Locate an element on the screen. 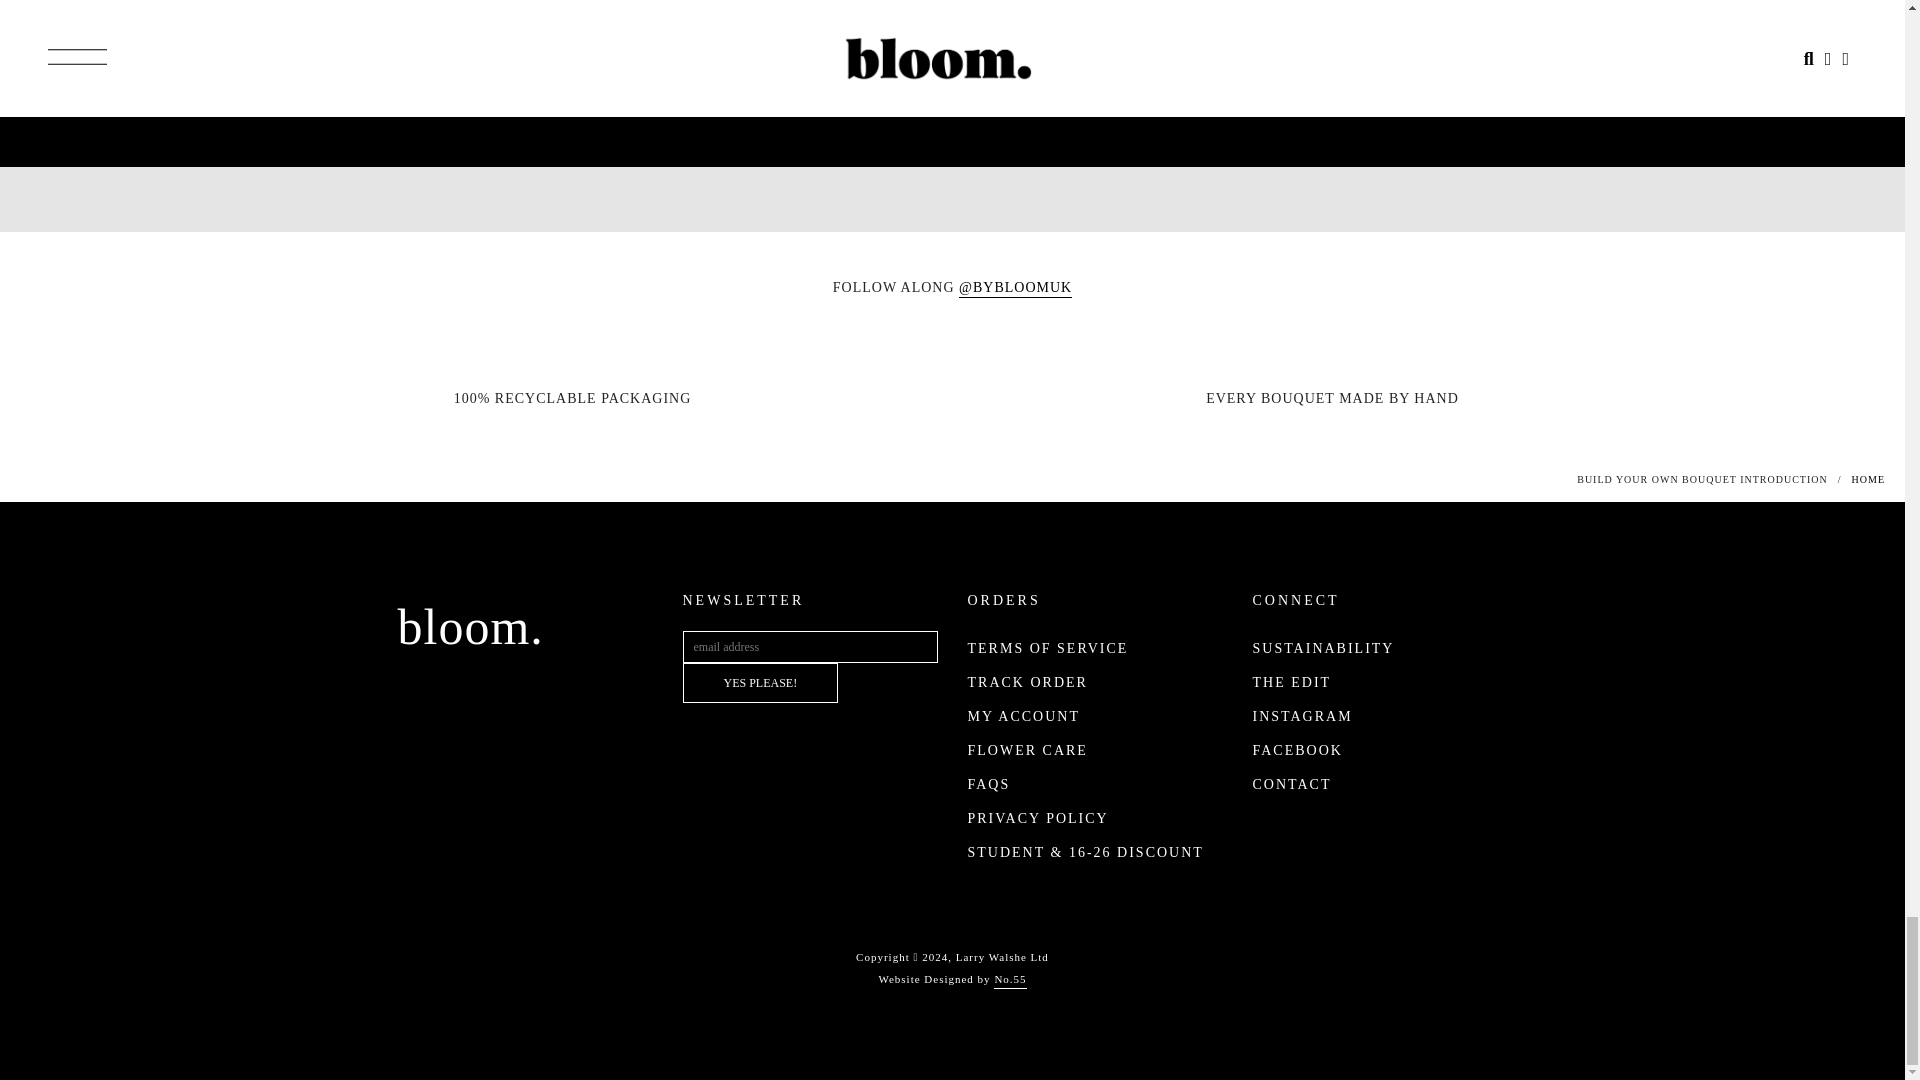  TERMS OF SERVICE is located at coordinates (1048, 648).